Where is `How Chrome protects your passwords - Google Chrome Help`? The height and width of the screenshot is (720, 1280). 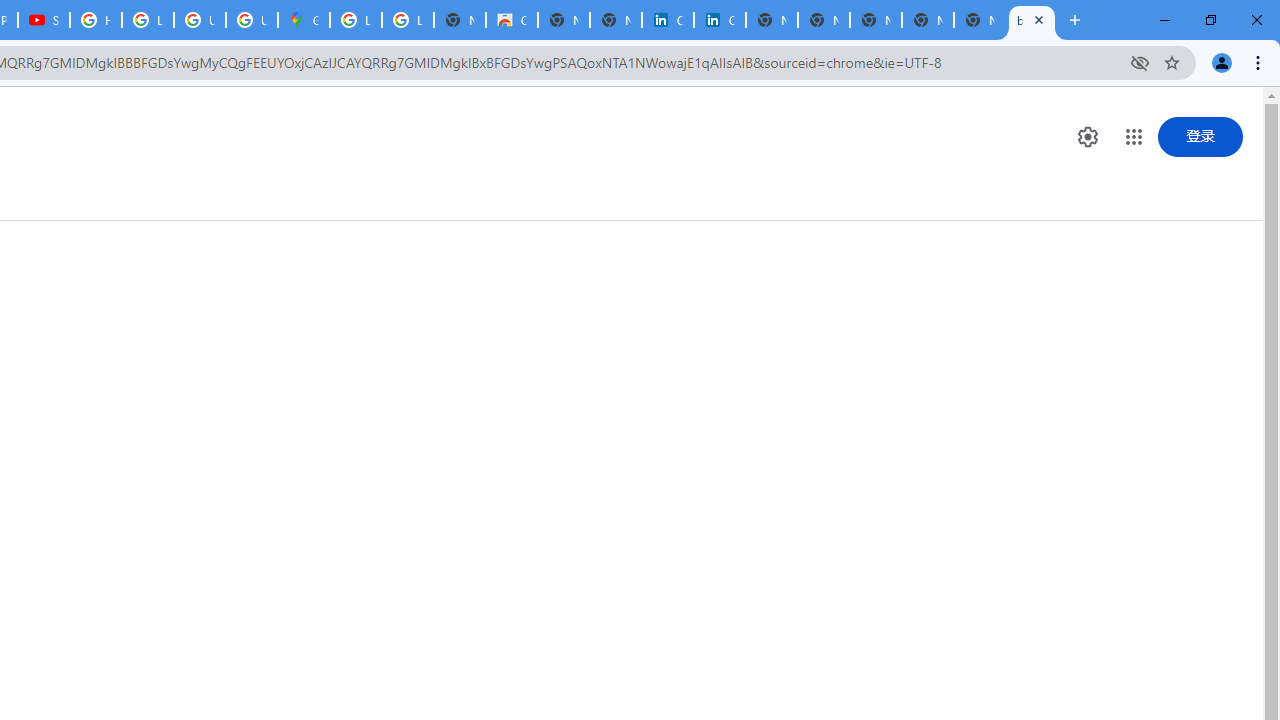 How Chrome protects your passwords - Google Chrome Help is located at coordinates (96, 20).